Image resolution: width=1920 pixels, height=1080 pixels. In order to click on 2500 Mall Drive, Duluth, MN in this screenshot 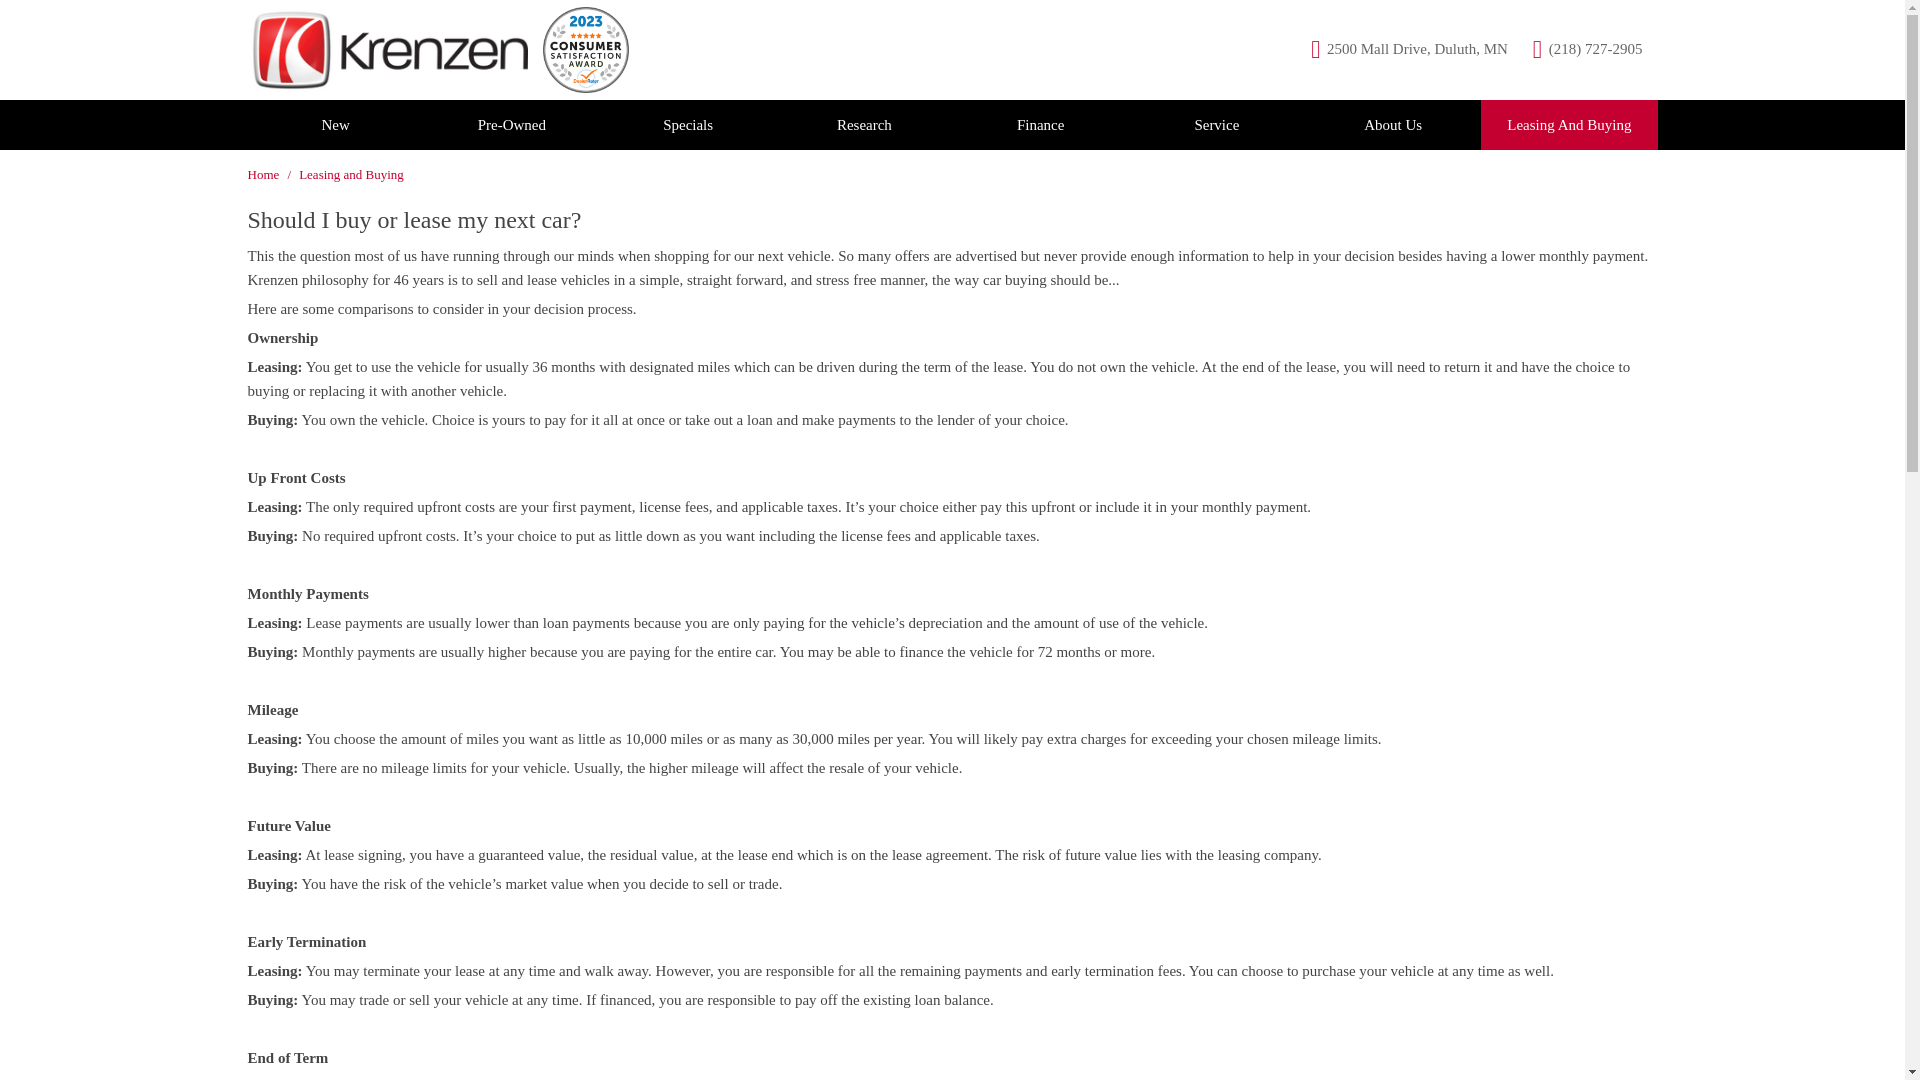, I will do `click(1409, 50)`.